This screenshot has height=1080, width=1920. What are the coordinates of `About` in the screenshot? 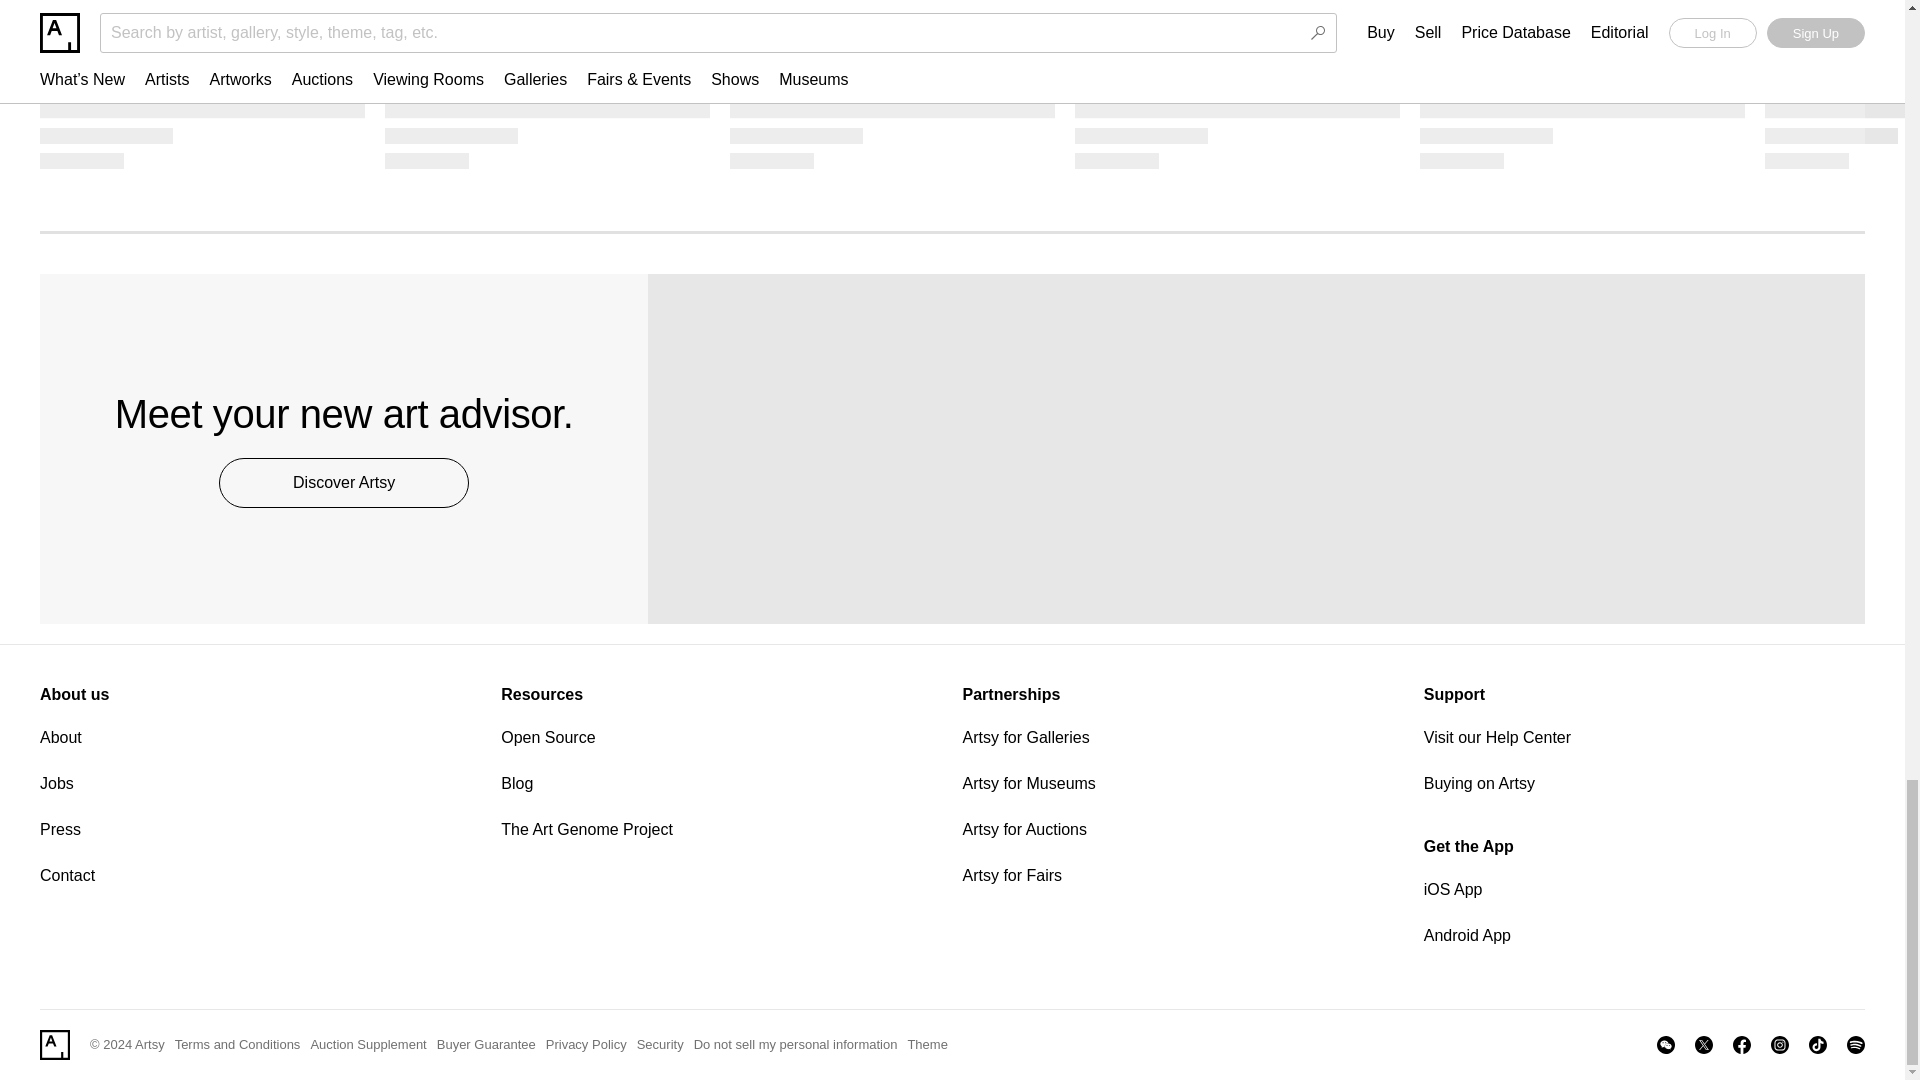 It's located at (260, 737).